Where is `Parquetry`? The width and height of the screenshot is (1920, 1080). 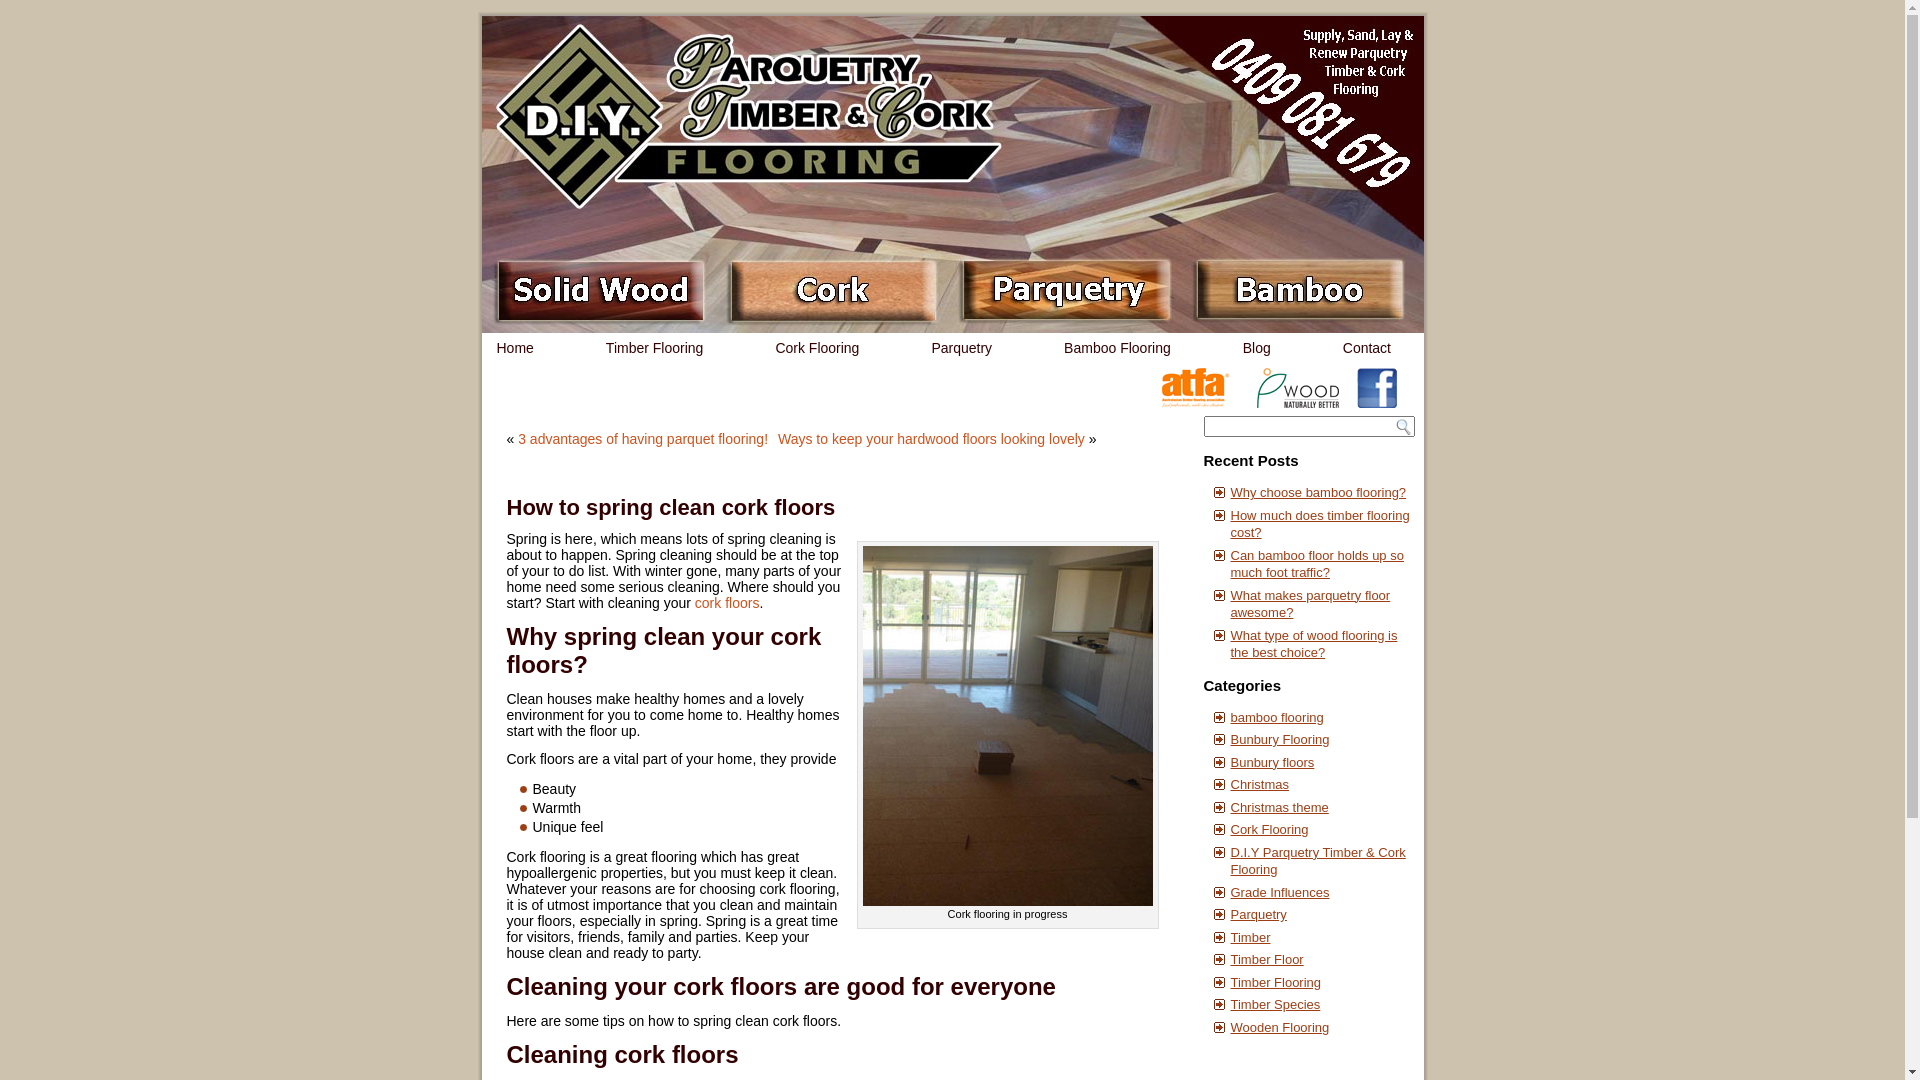 Parquetry is located at coordinates (1258, 914).